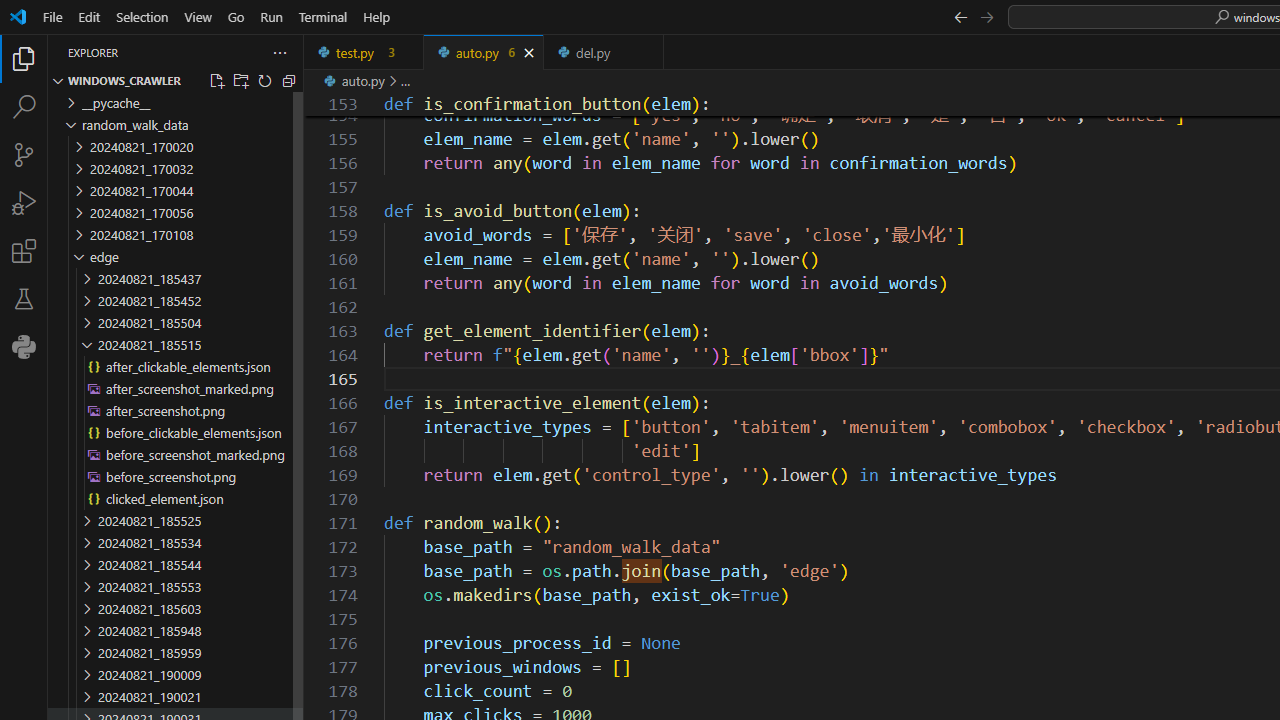 This screenshot has width=1280, height=720. What do you see at coordinates (24, 346) in the screenshot?
I see `Python` at bounding box center [24, 346].